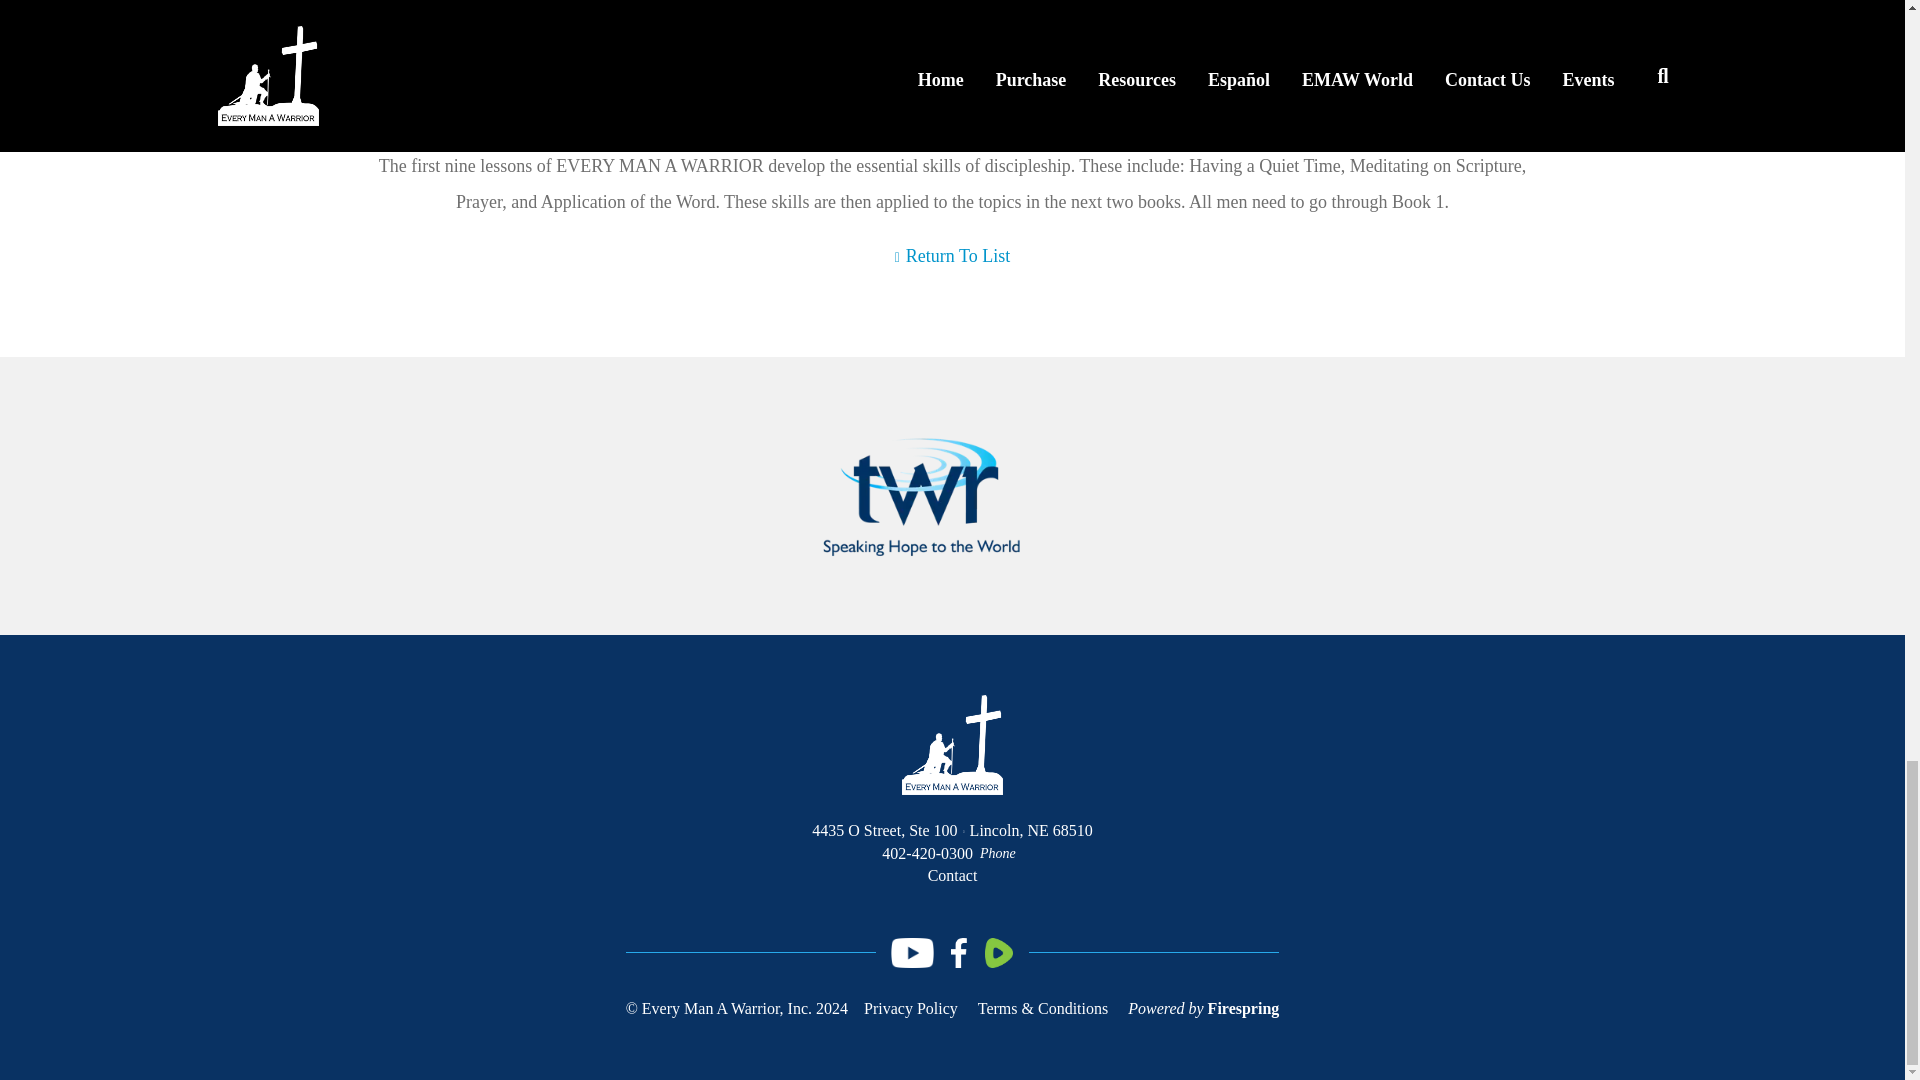  I want to click on Privacy Policy, so click(911, 1008).